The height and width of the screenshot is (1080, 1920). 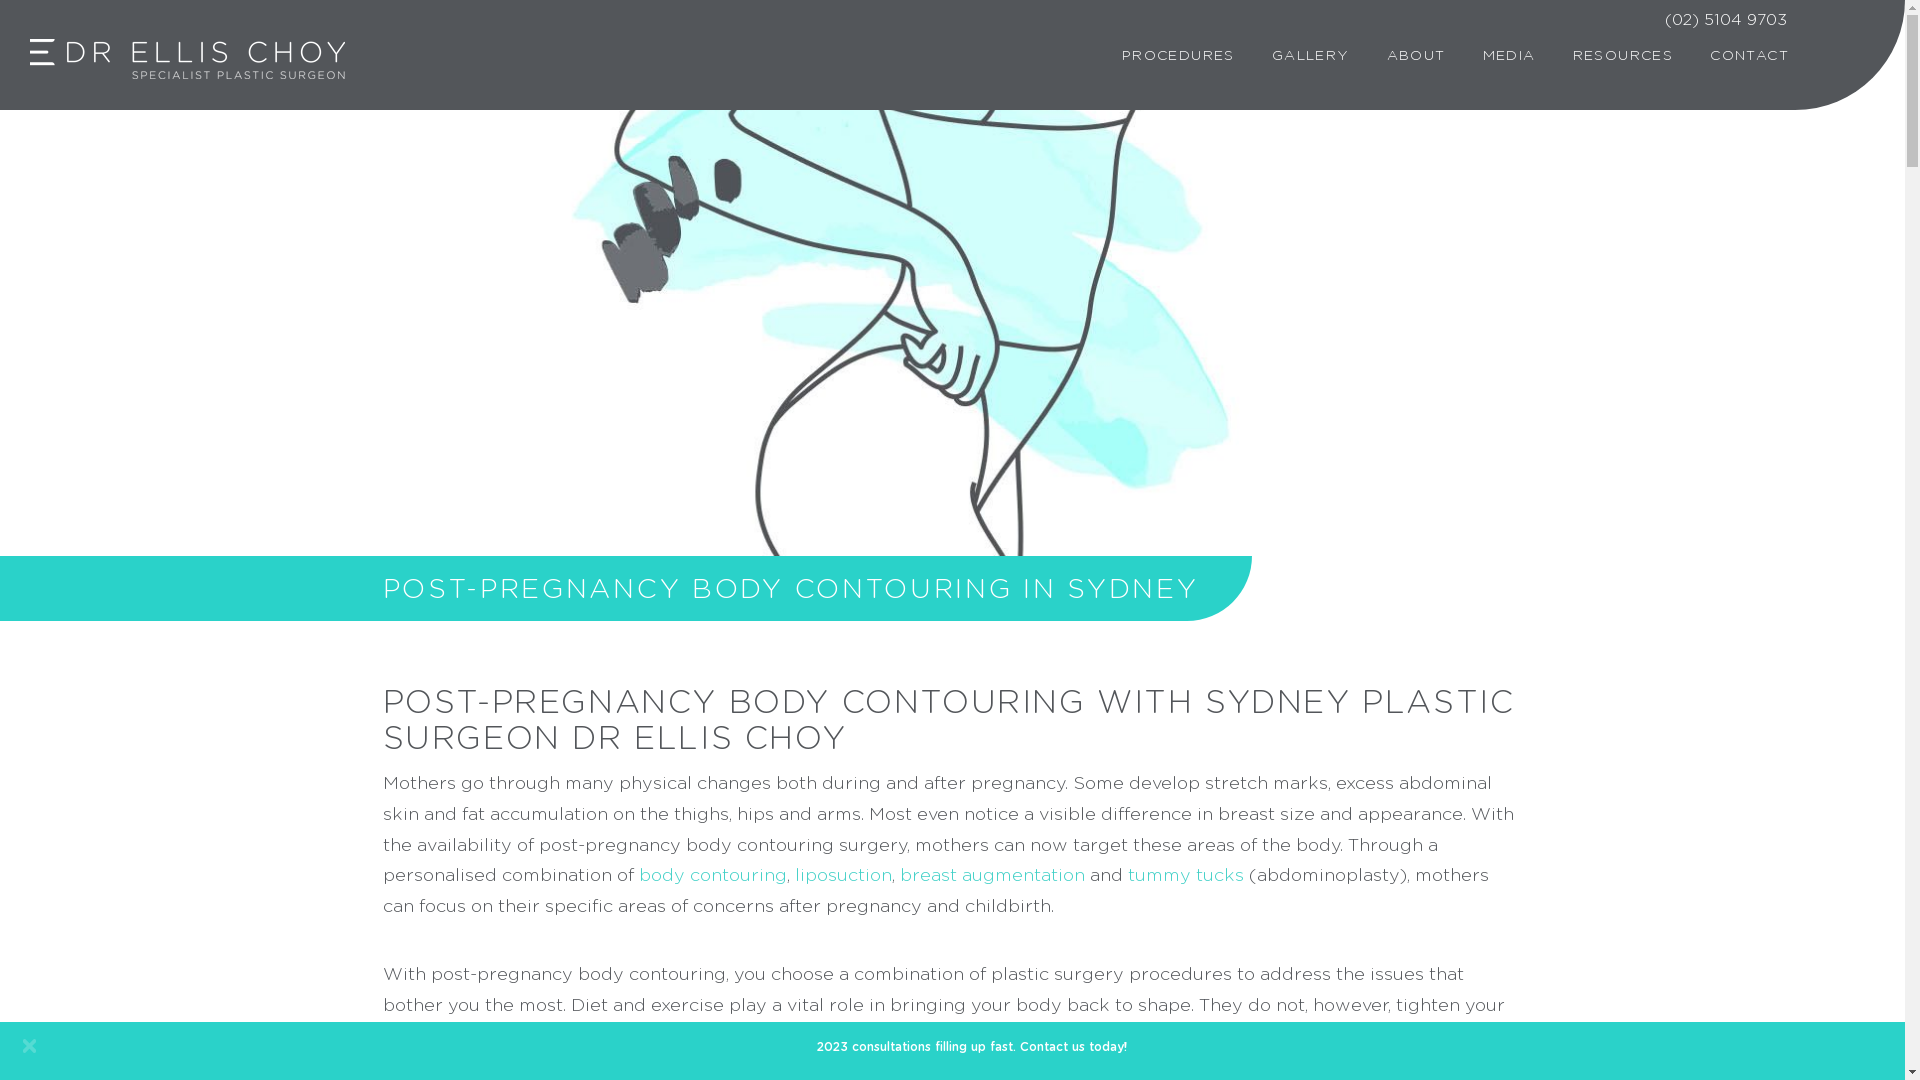 I want to click on MEDIA, so click(x=1510, y=56).